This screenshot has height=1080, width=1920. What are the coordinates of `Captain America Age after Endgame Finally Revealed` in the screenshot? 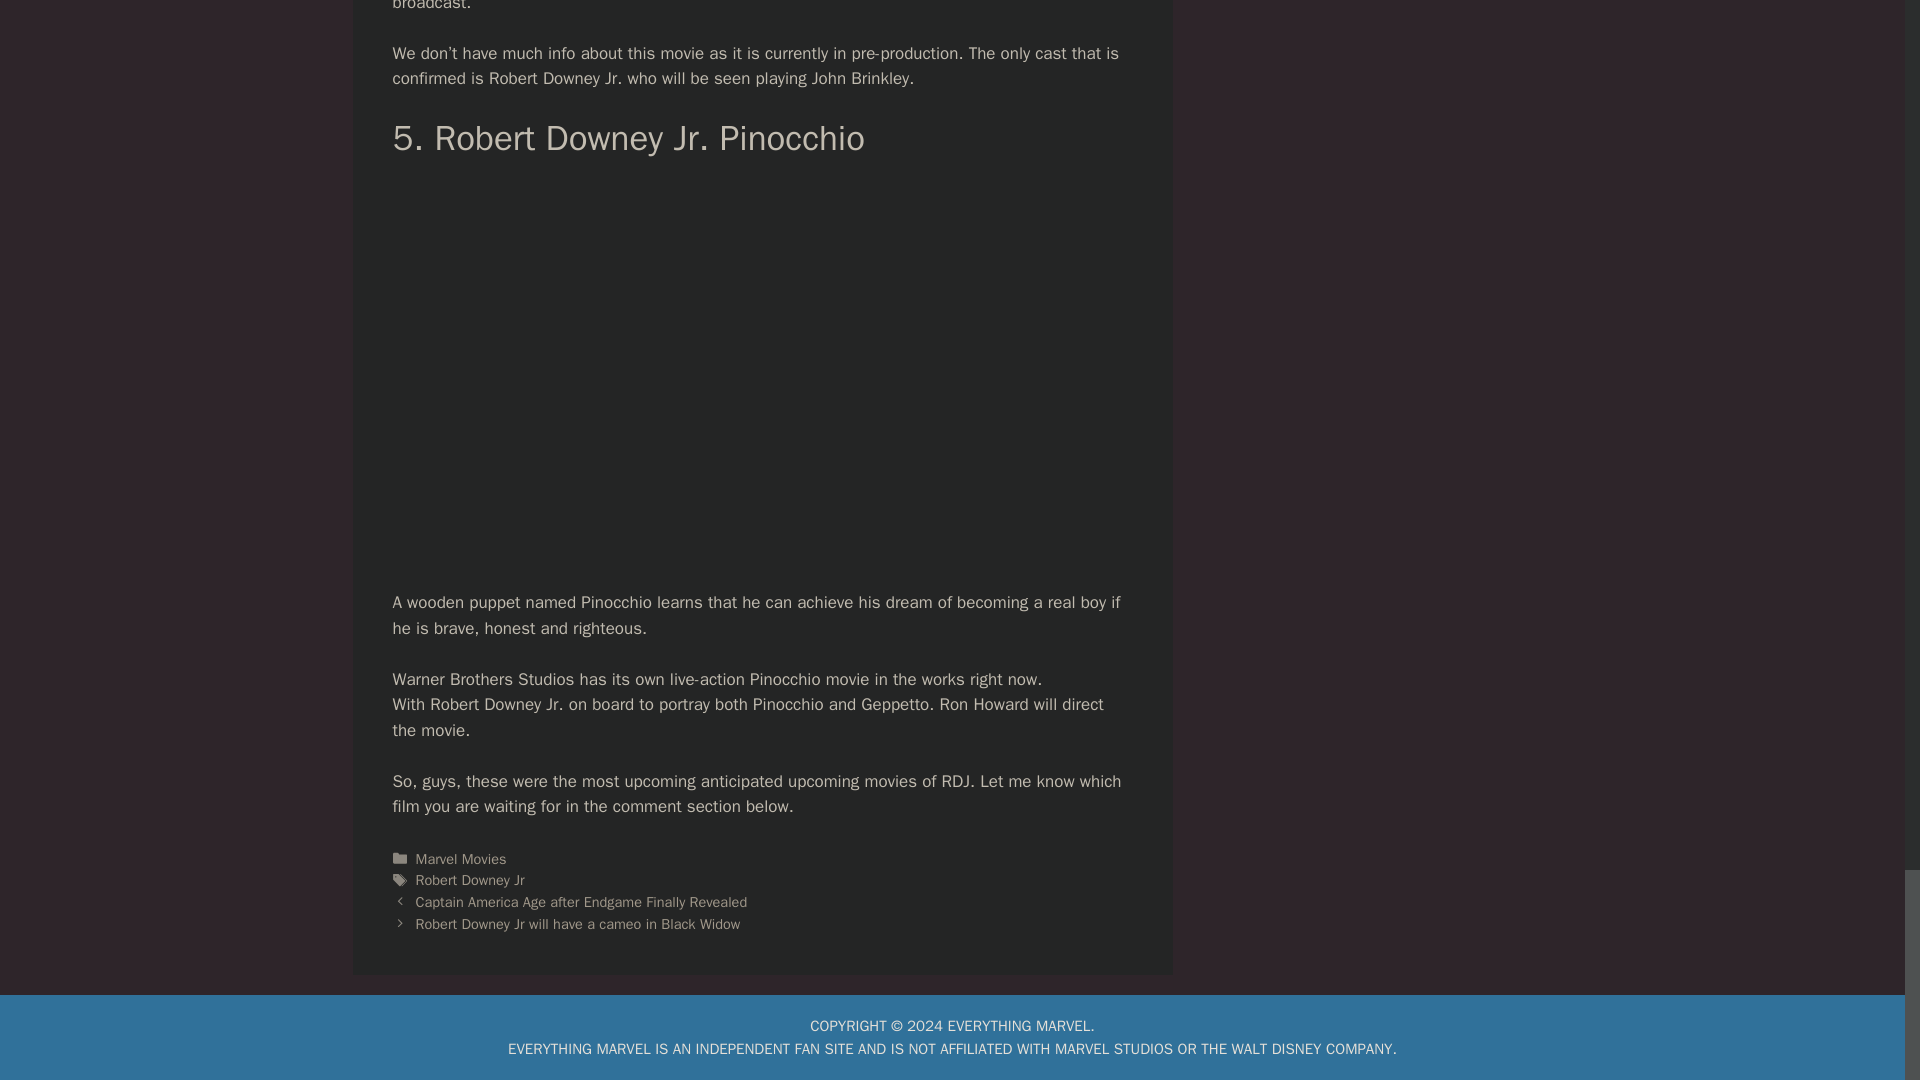 It's located at (582, 902).